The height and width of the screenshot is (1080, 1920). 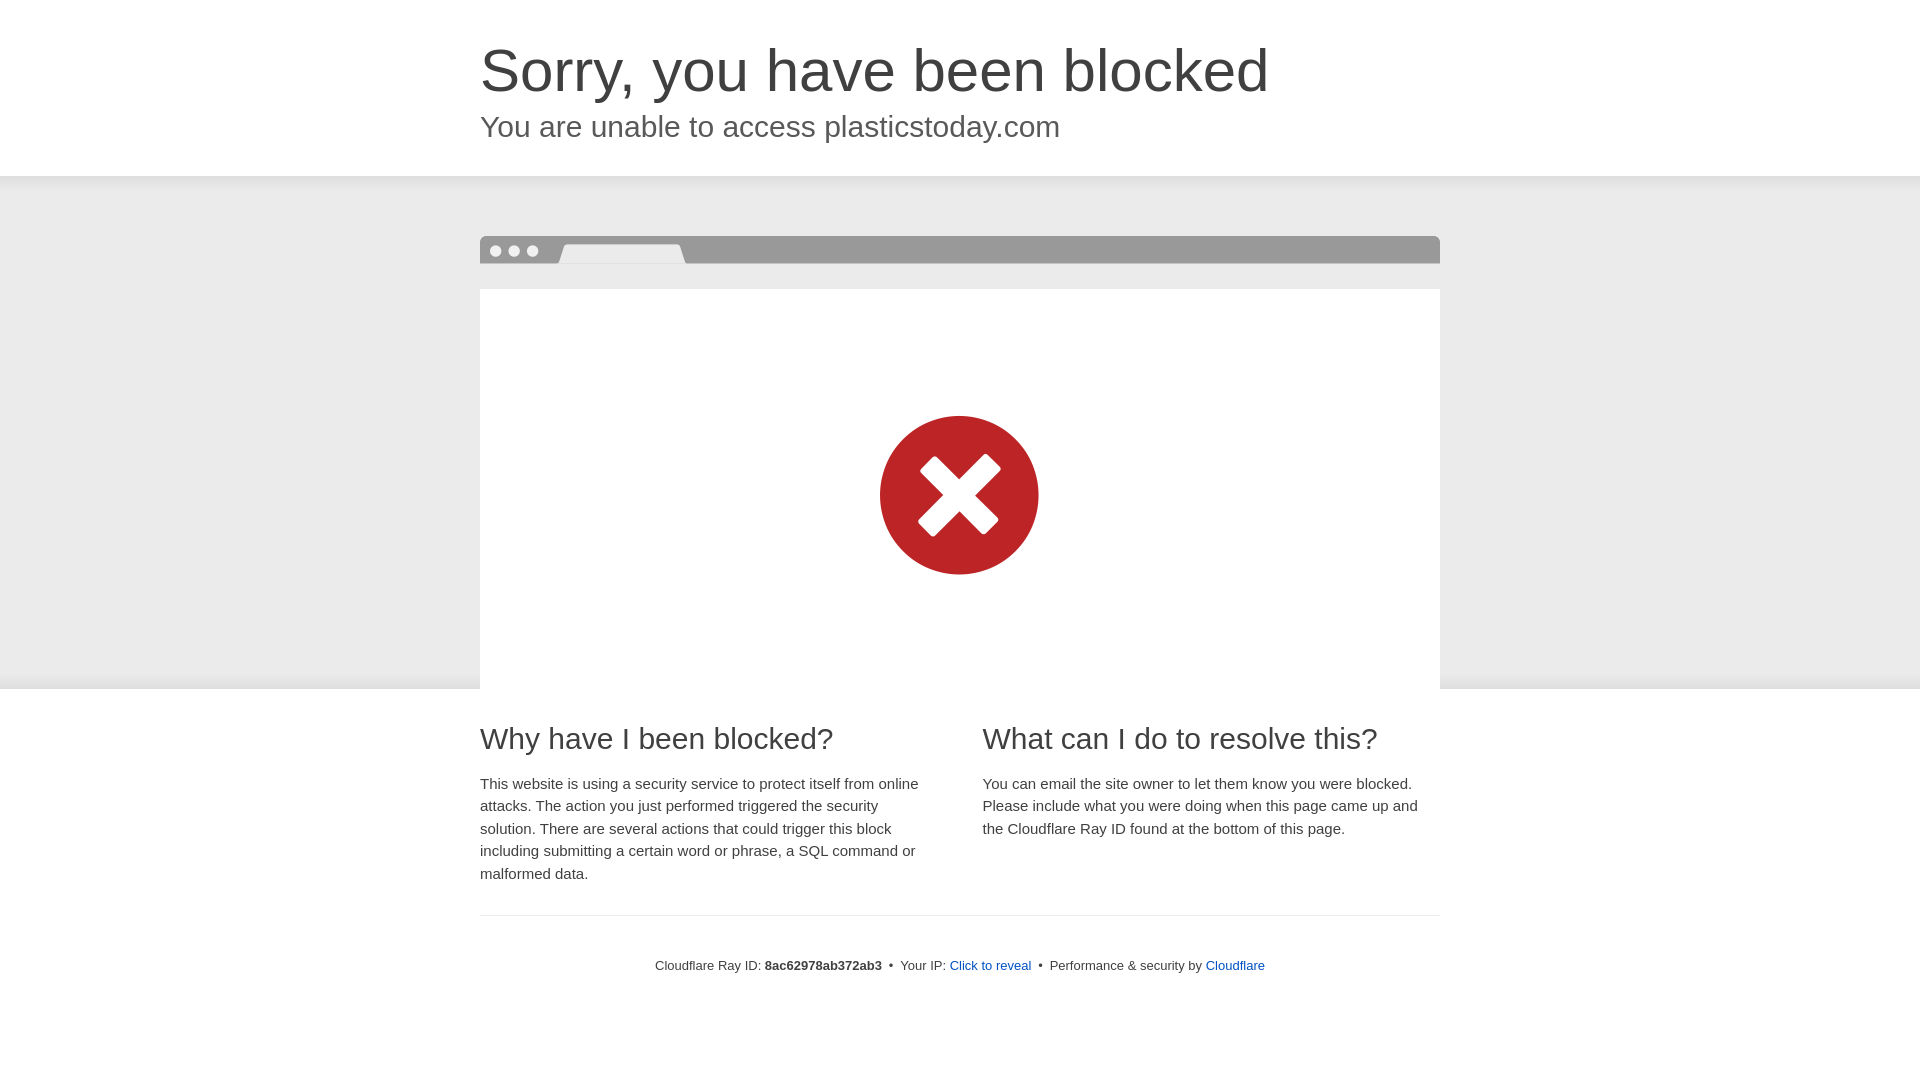 What do you see at coordinates (991, 966) in the screenshot?
I see `Click to reveal` at bounding box center [991, 966].